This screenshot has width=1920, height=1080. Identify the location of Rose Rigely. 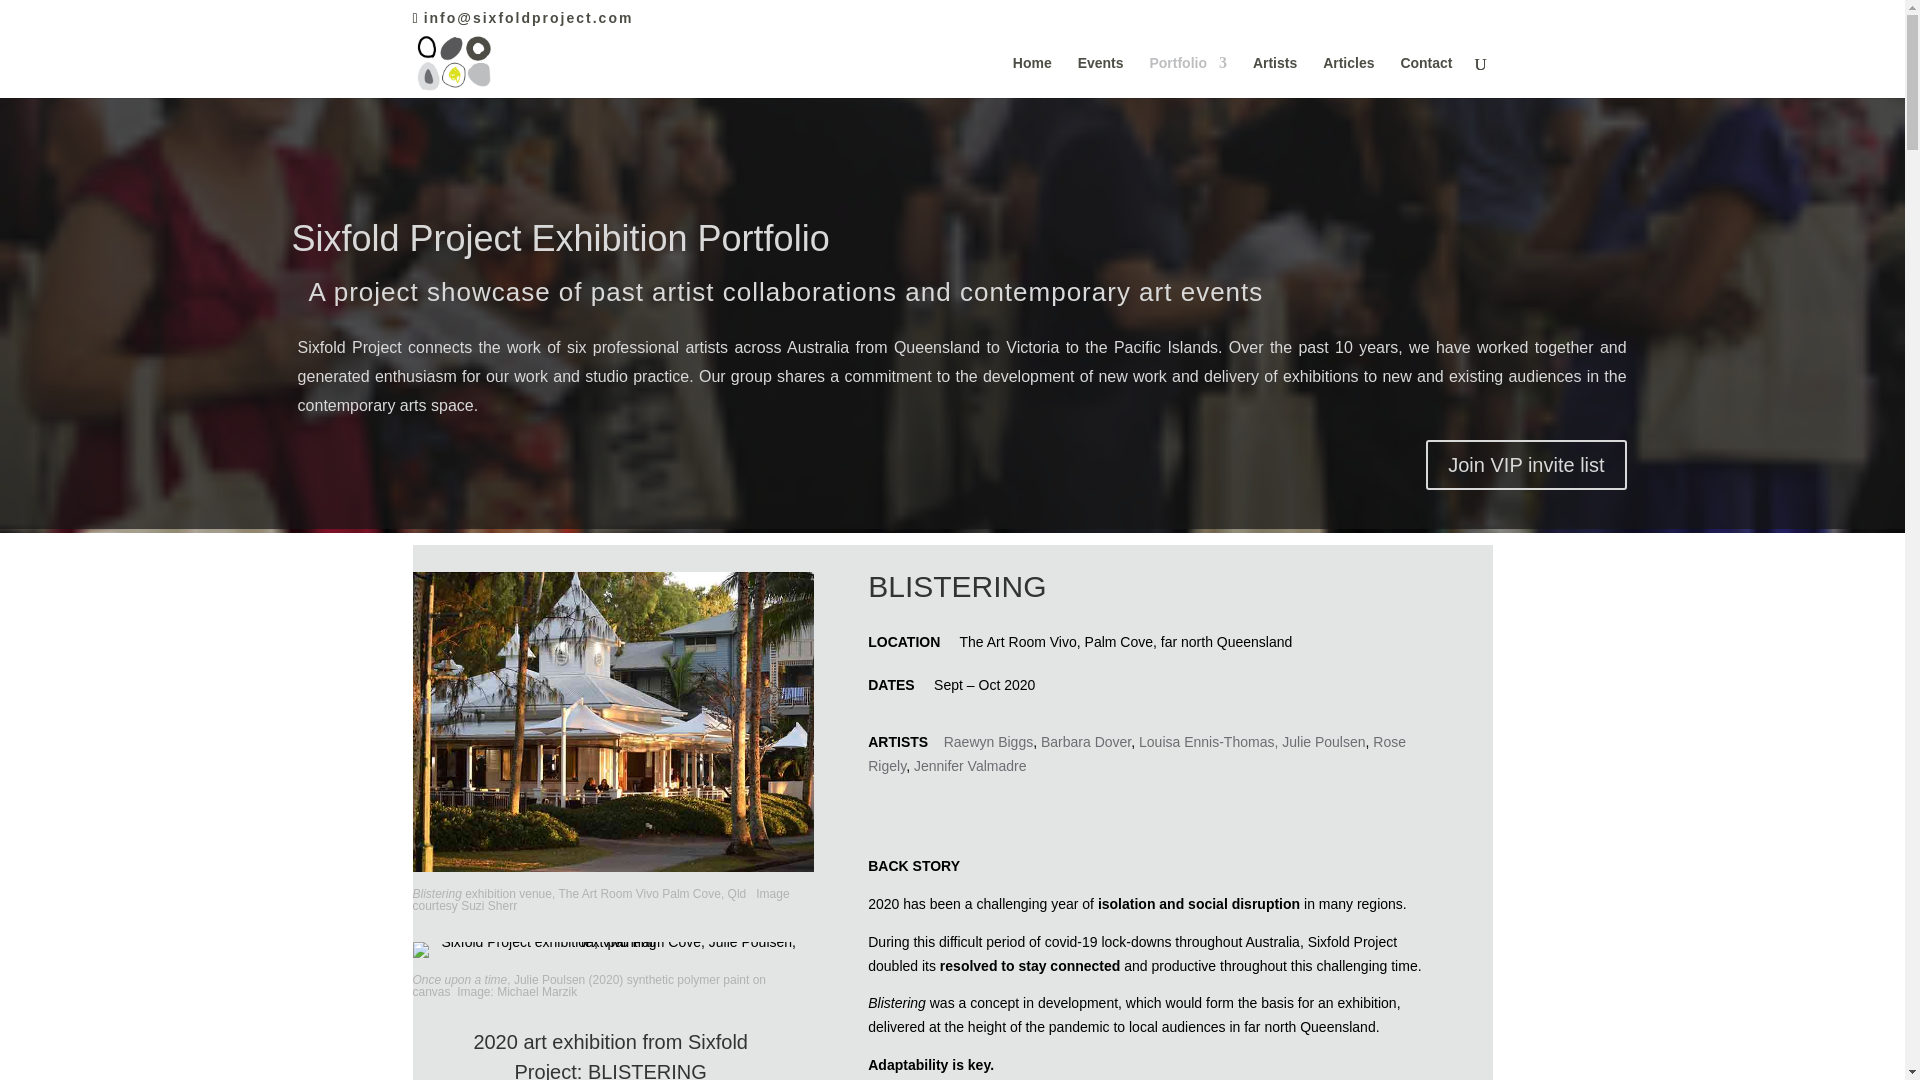
(1136, 754).